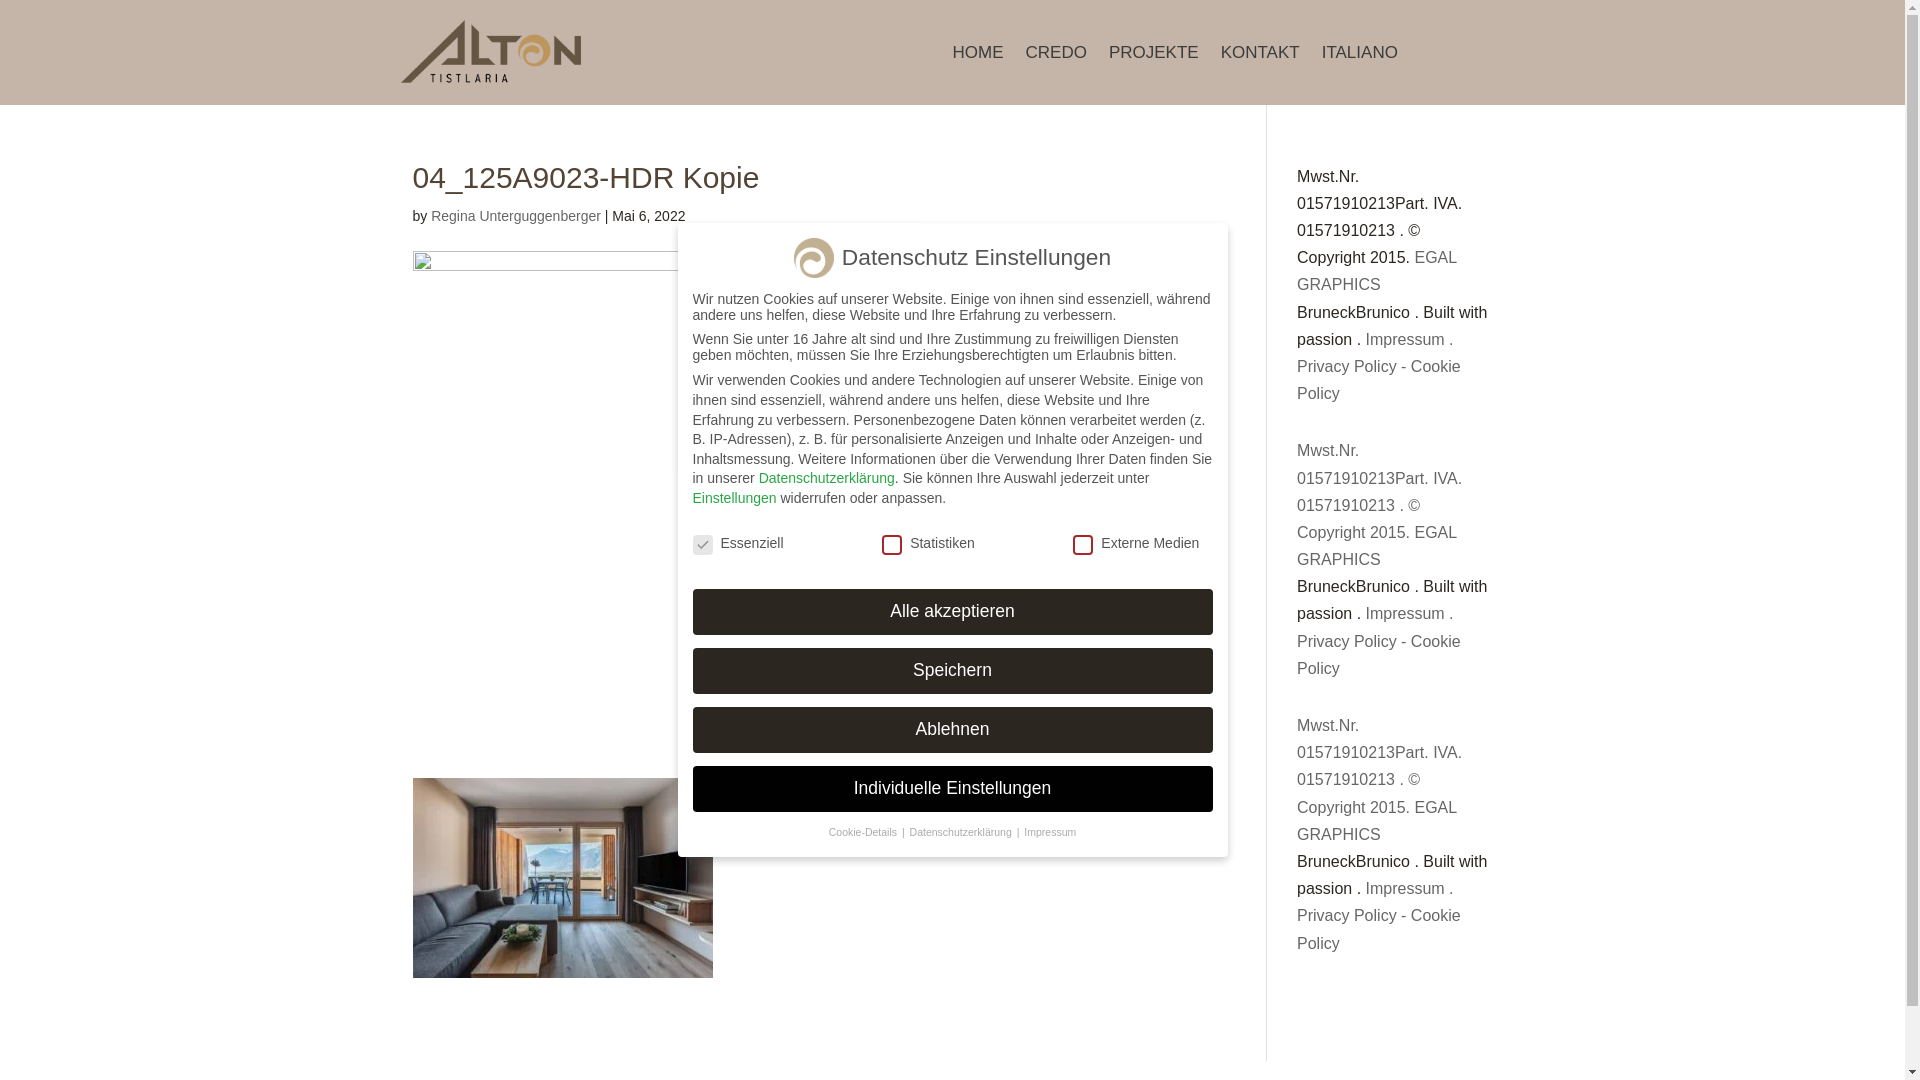  I want to click on Cookie Policy, so click(1379, 380).